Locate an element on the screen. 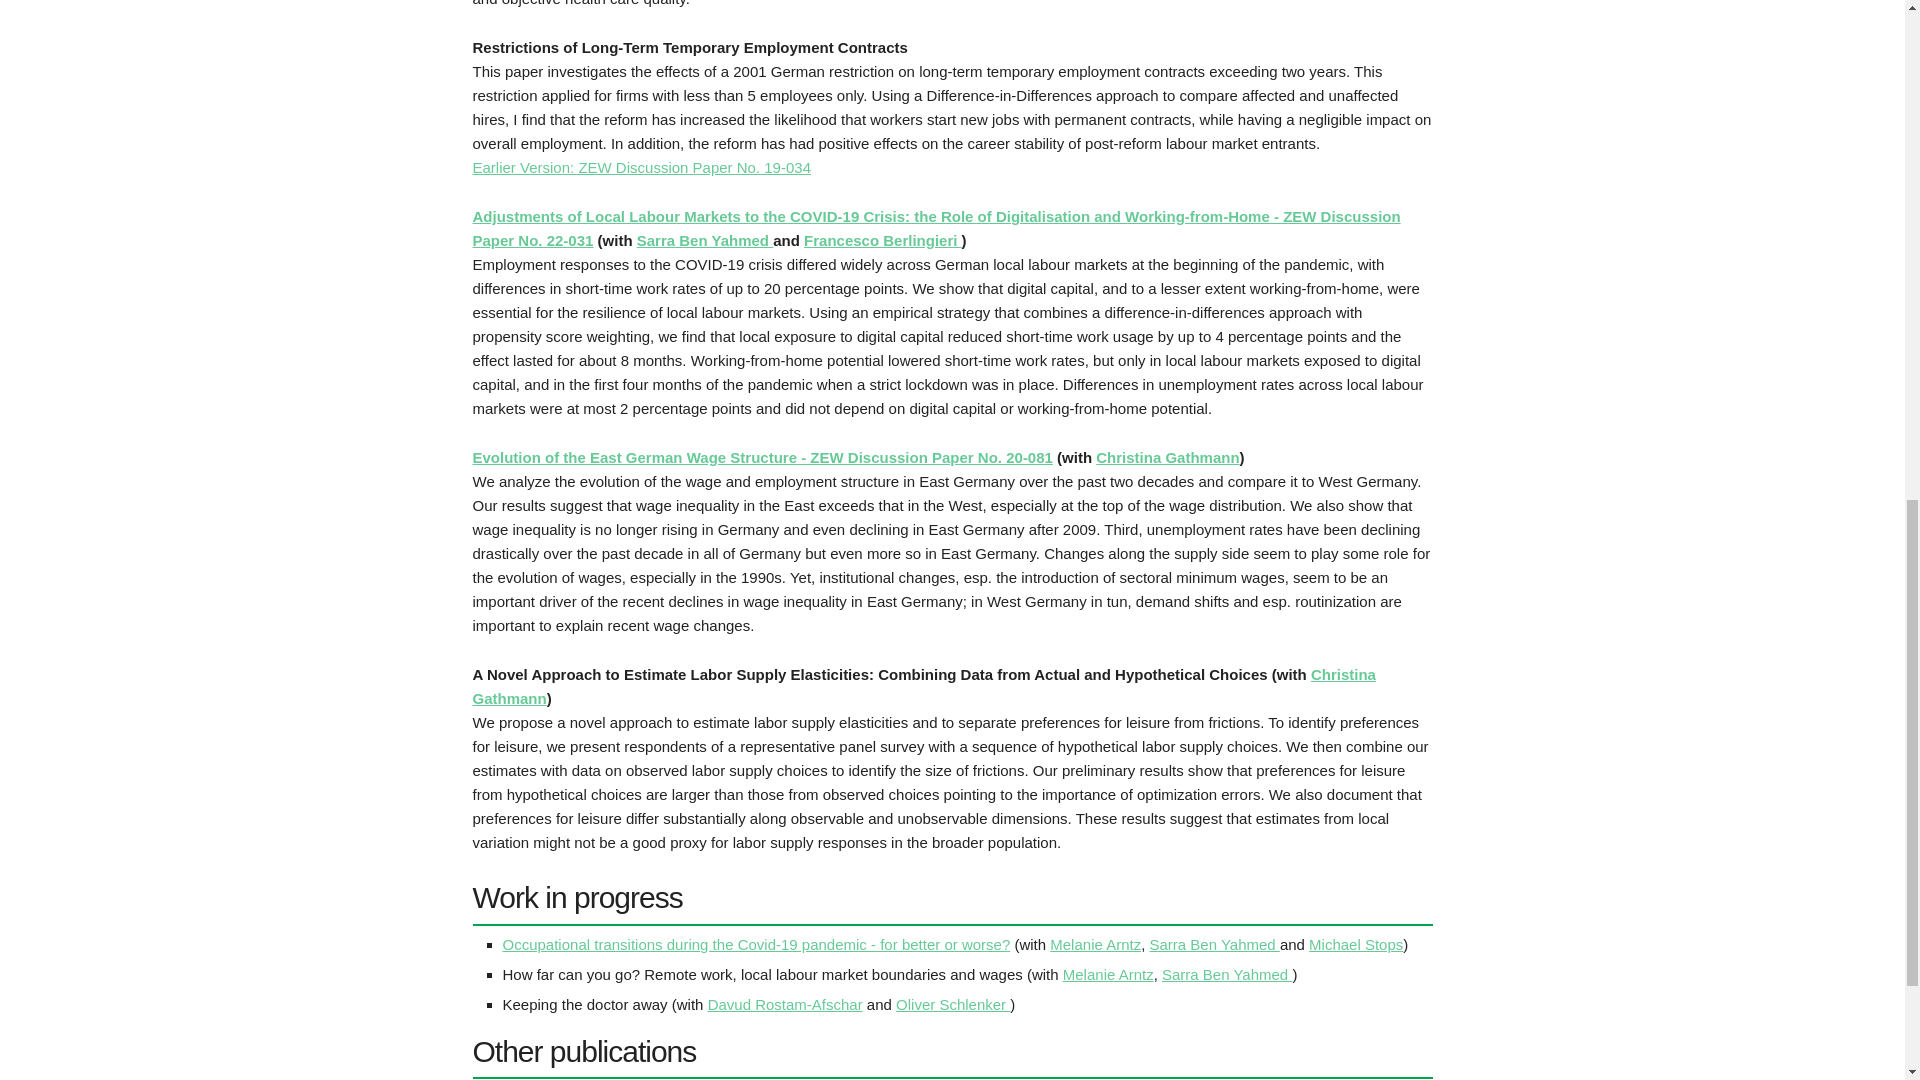 The width and height of the screenshot is (1920, 1080). Sarra Ben Yahmed is located at coordinates (1215, 944).